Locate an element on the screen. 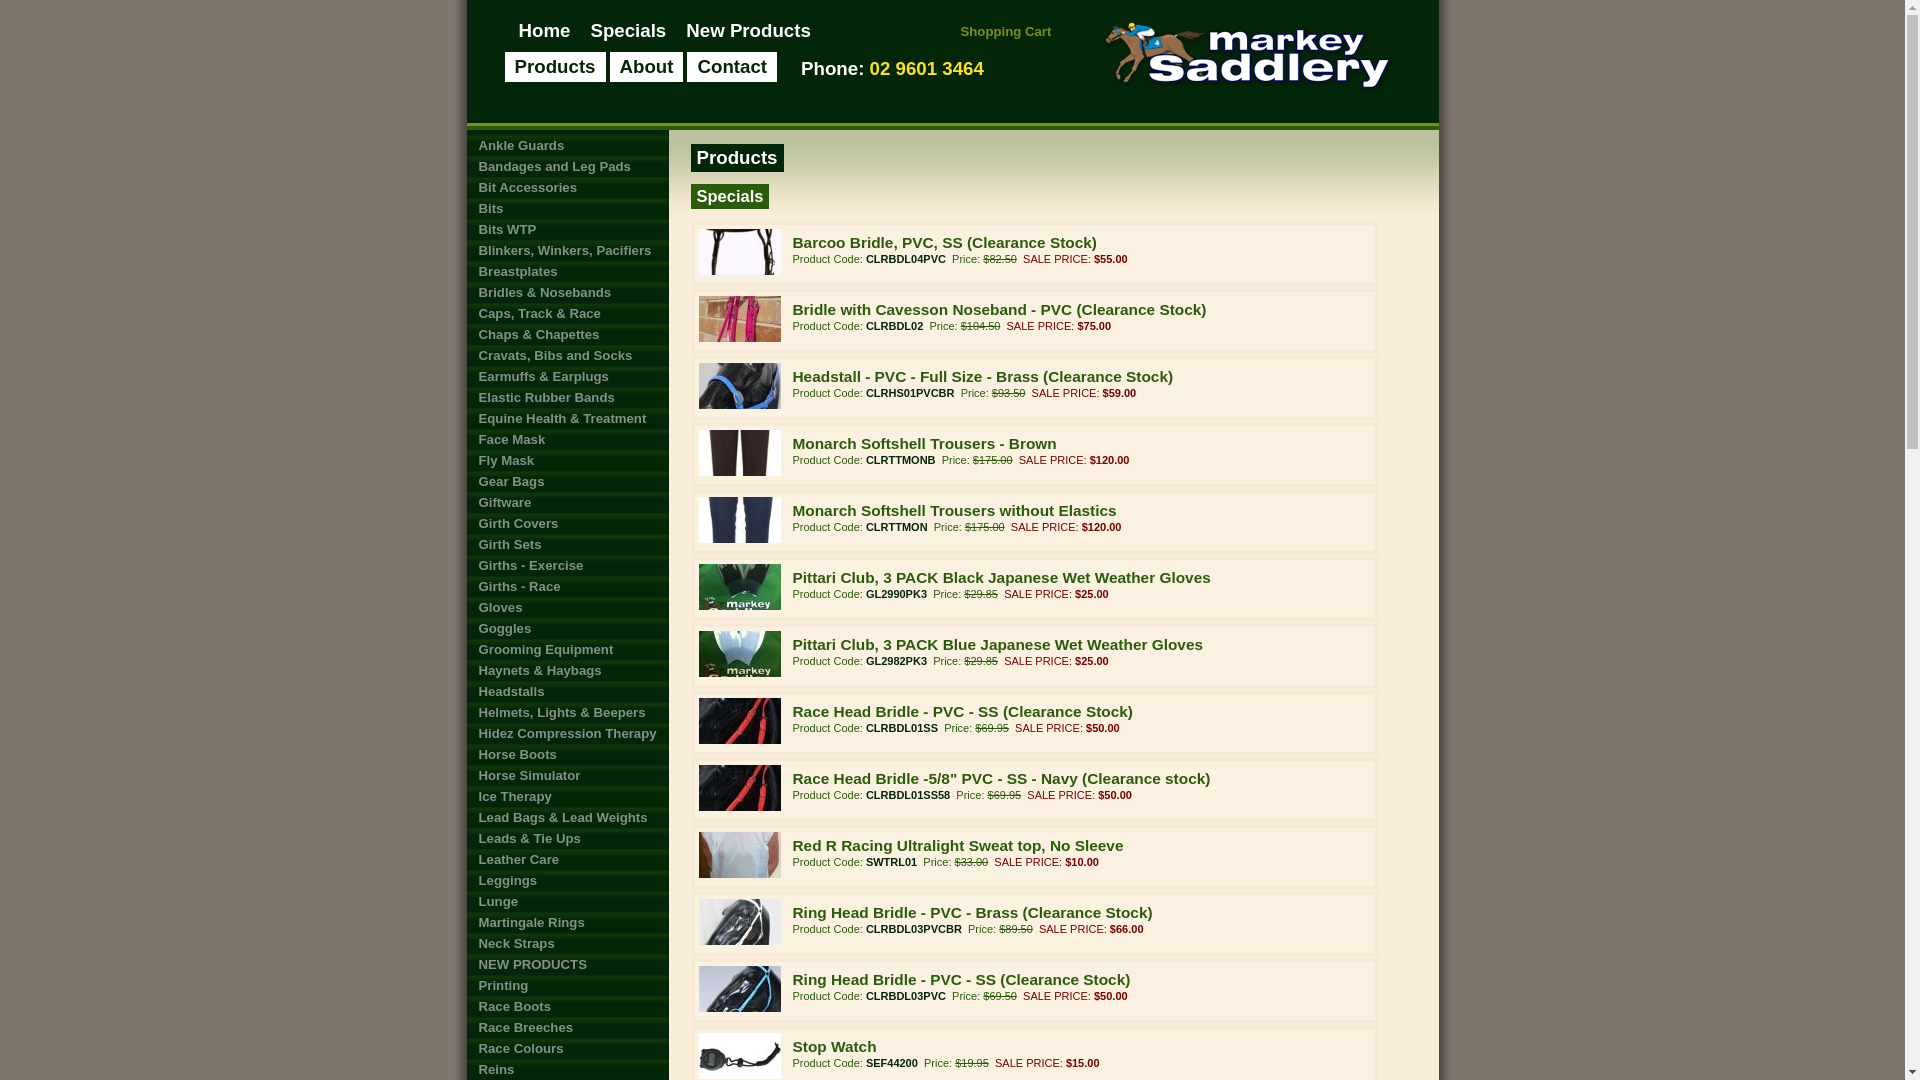  Girth Covers is located at coordinates (567, 524).